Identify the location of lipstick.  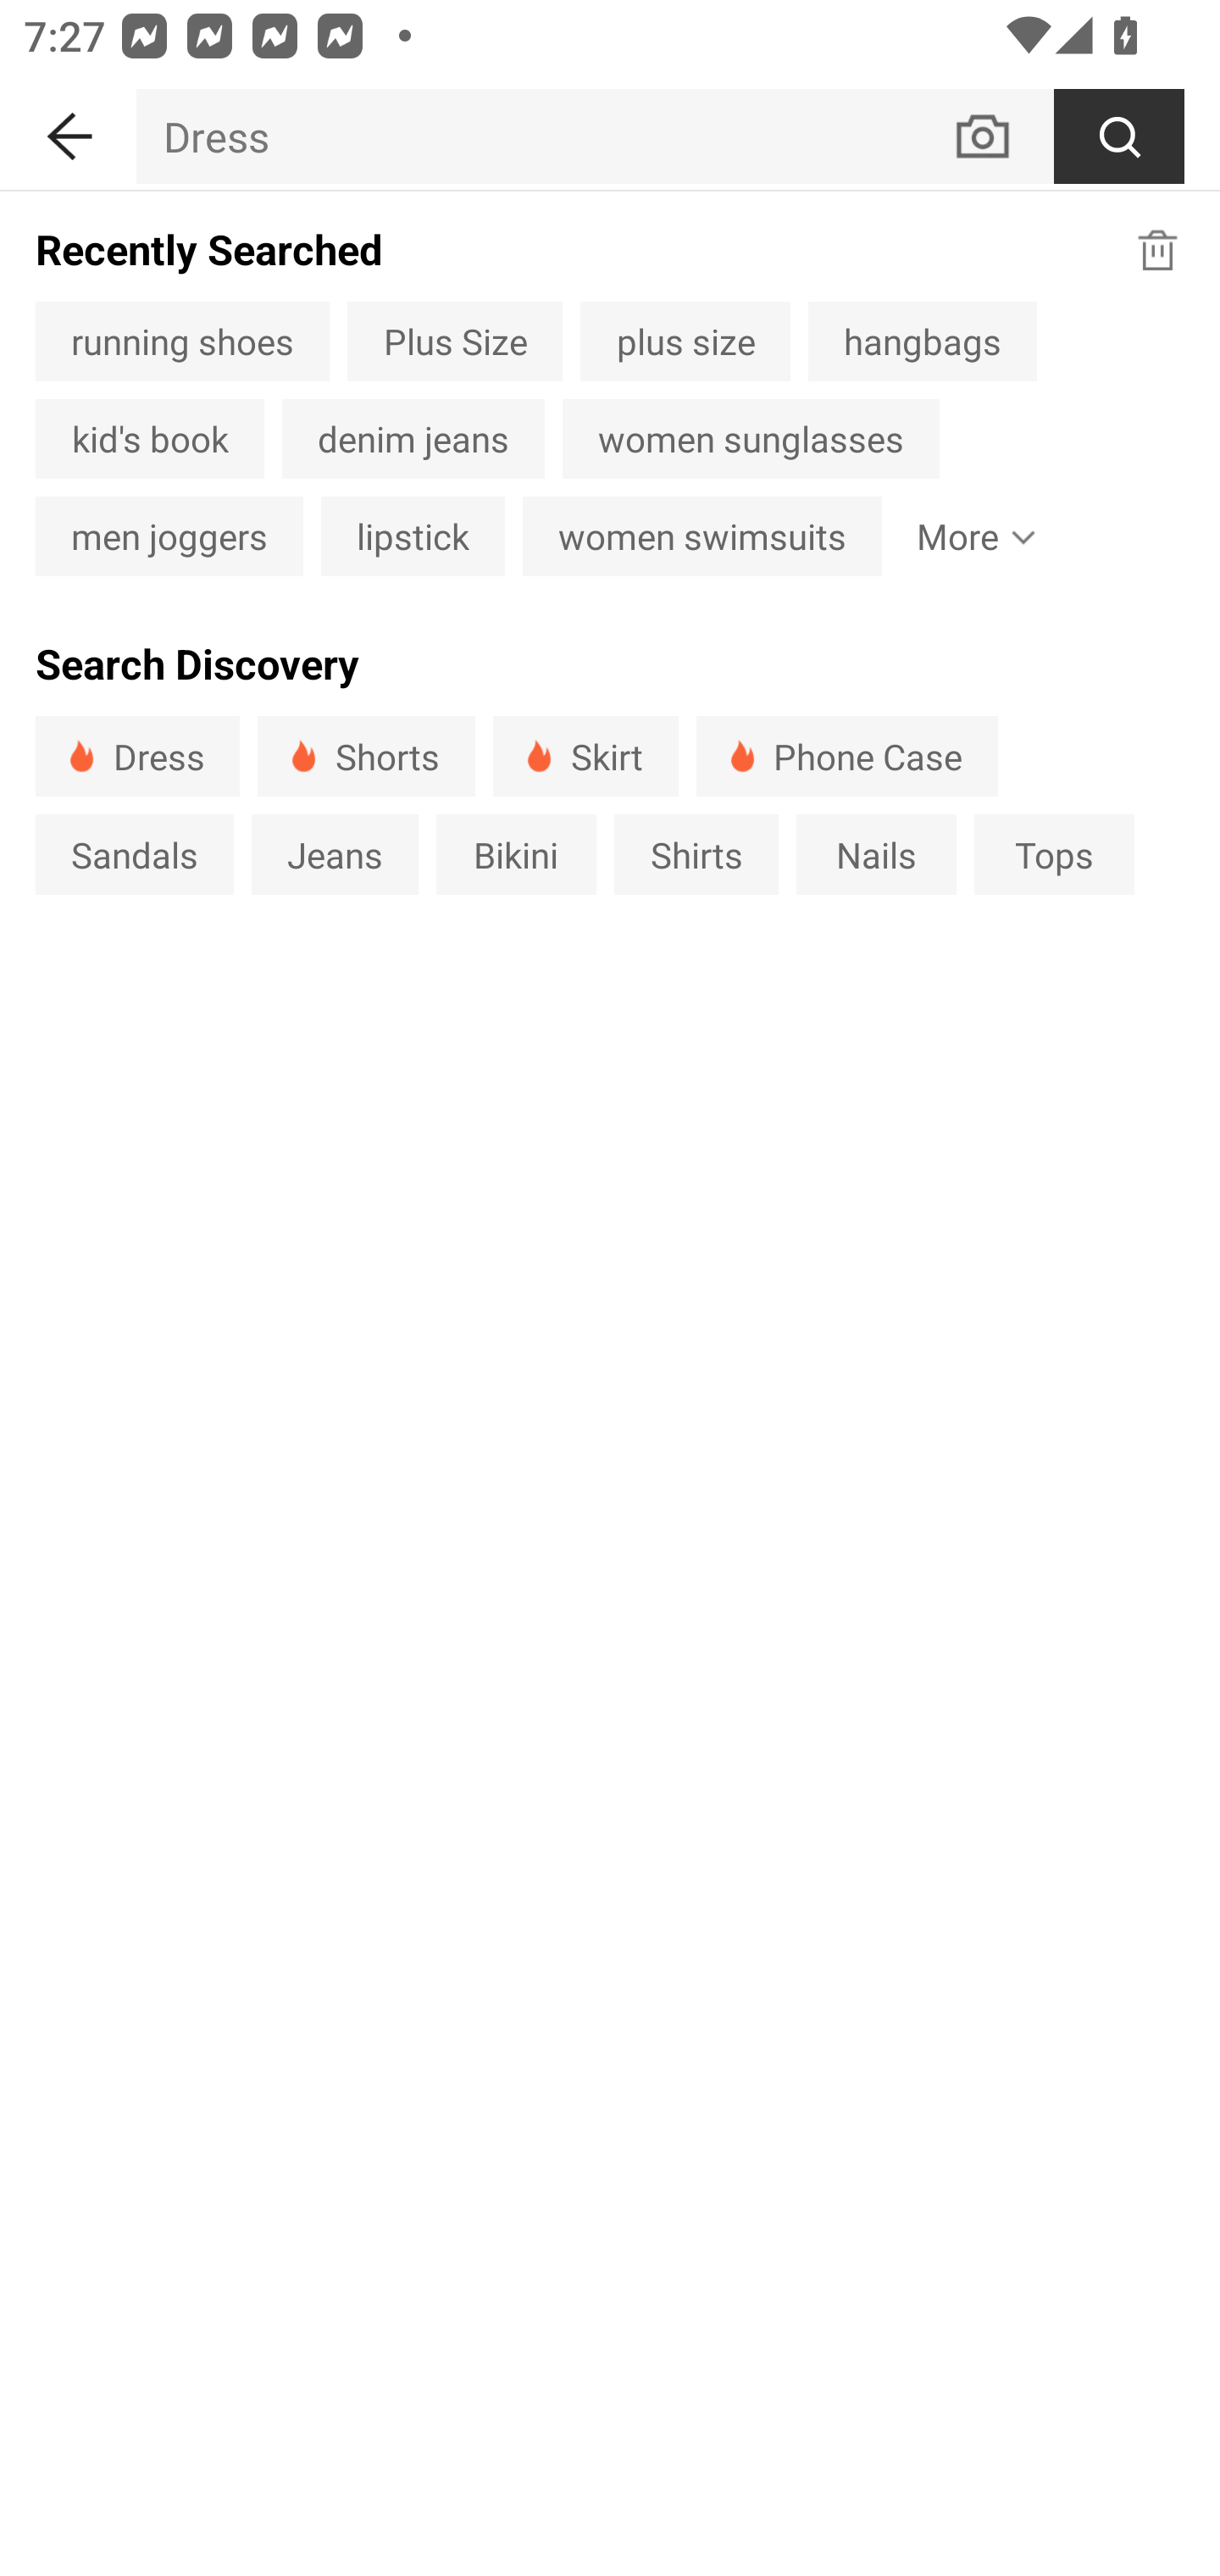
(413, 536).